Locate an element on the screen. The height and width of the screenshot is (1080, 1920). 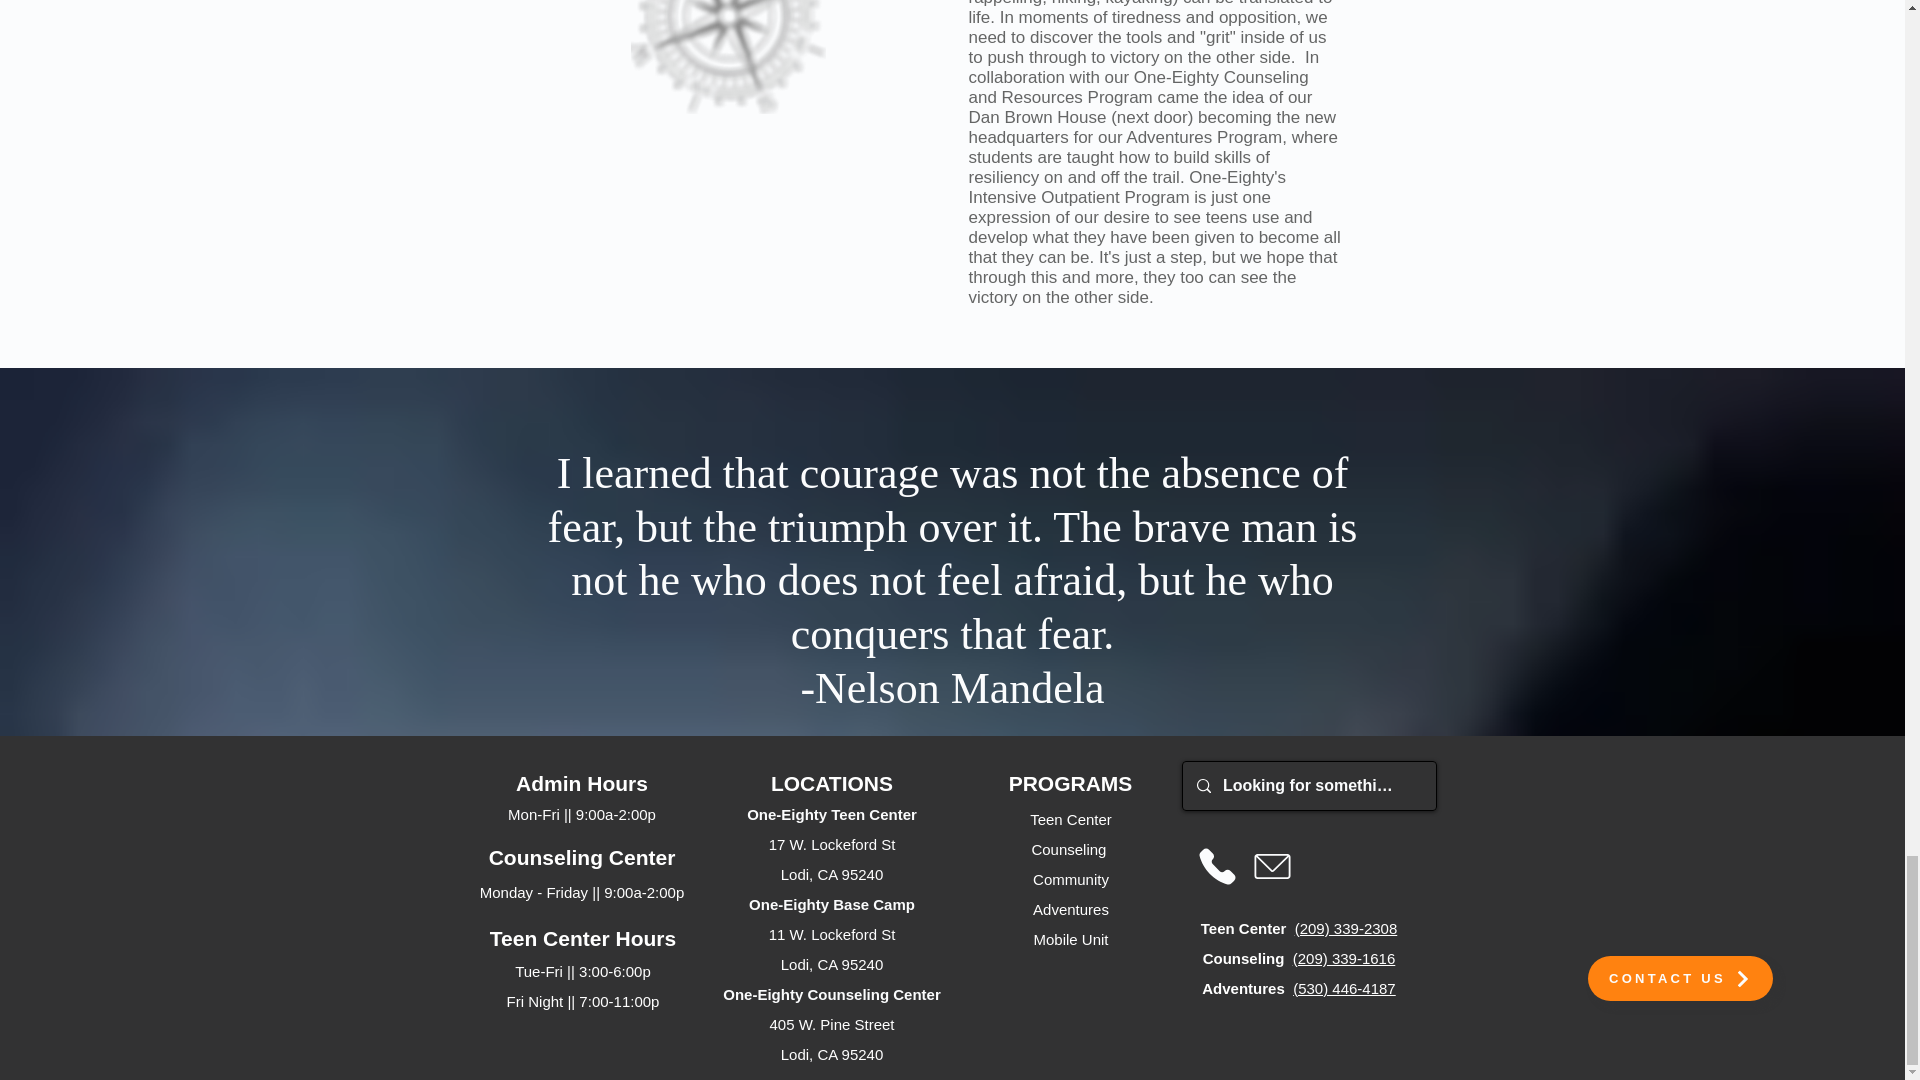
Community is located at coordinates (1070, 878).